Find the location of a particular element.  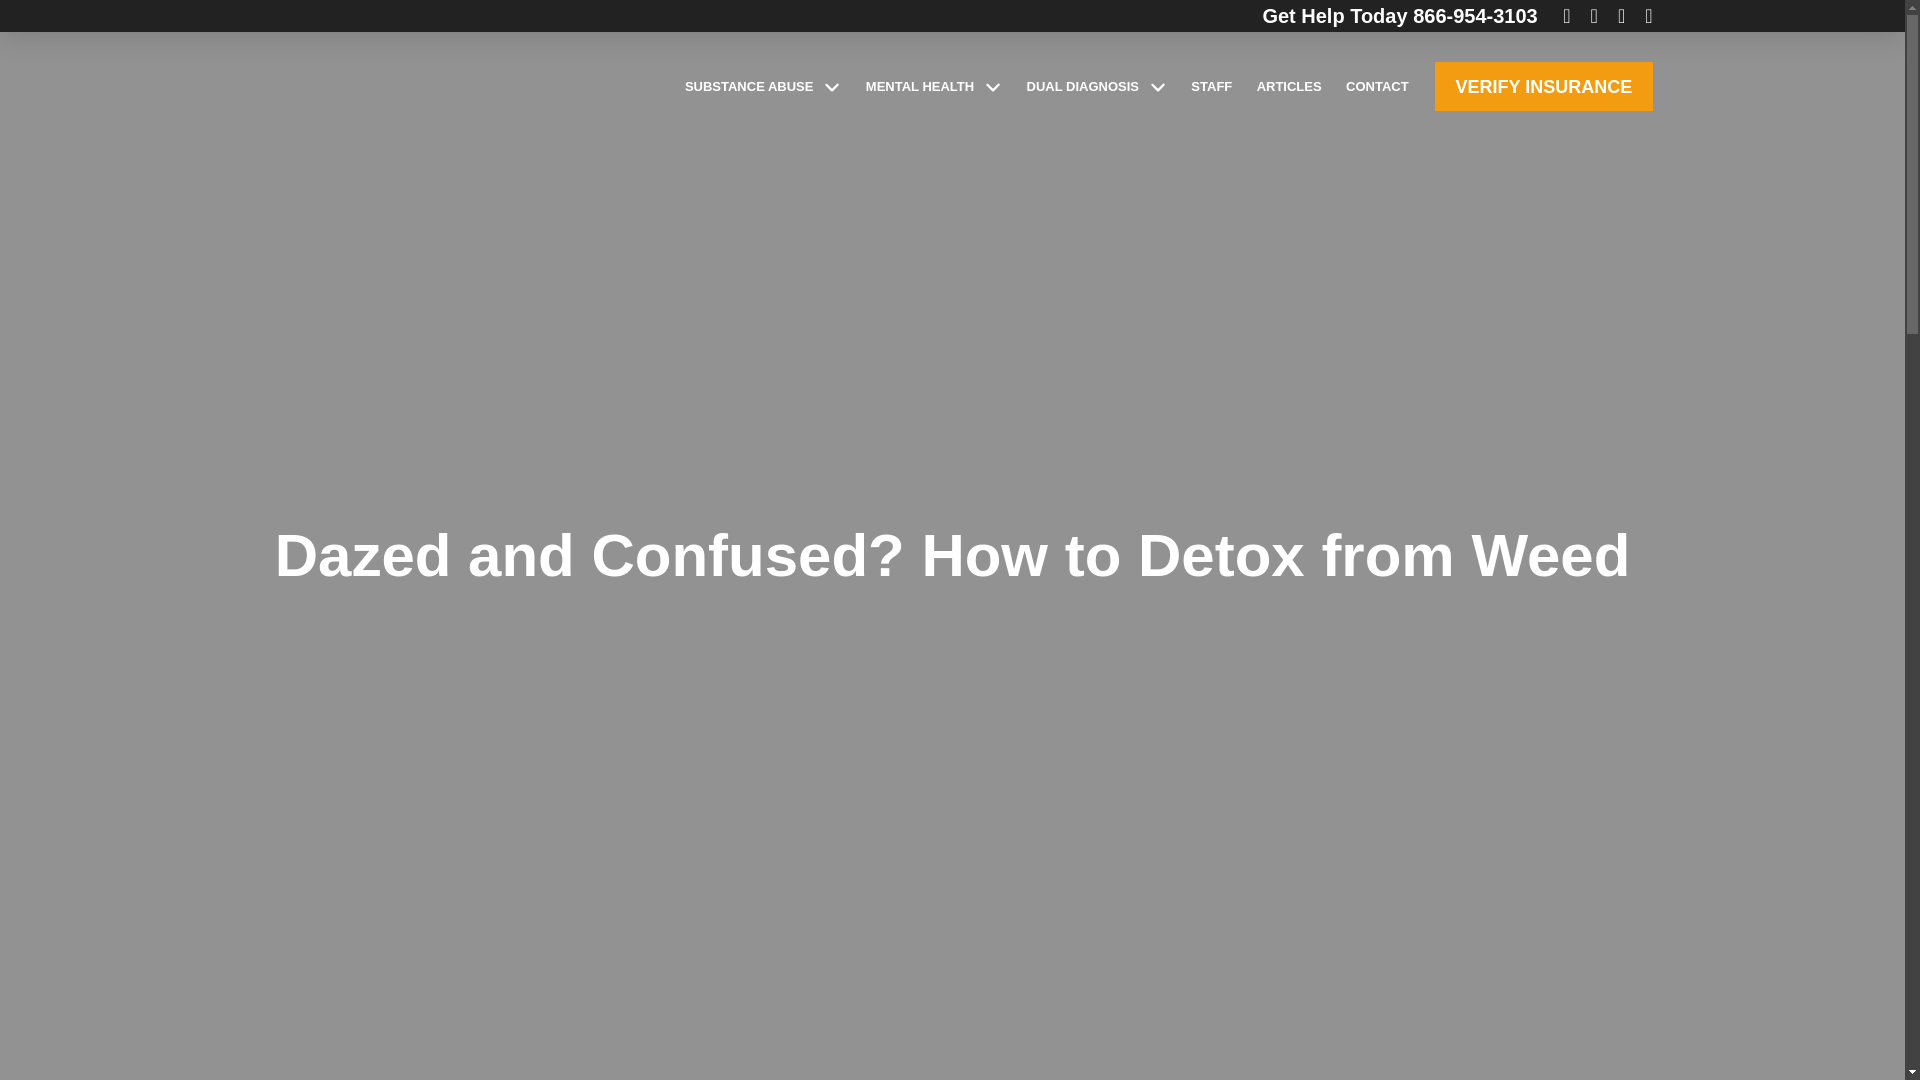

VERIFY INSURANCE is located at coordinates (1542, 86).